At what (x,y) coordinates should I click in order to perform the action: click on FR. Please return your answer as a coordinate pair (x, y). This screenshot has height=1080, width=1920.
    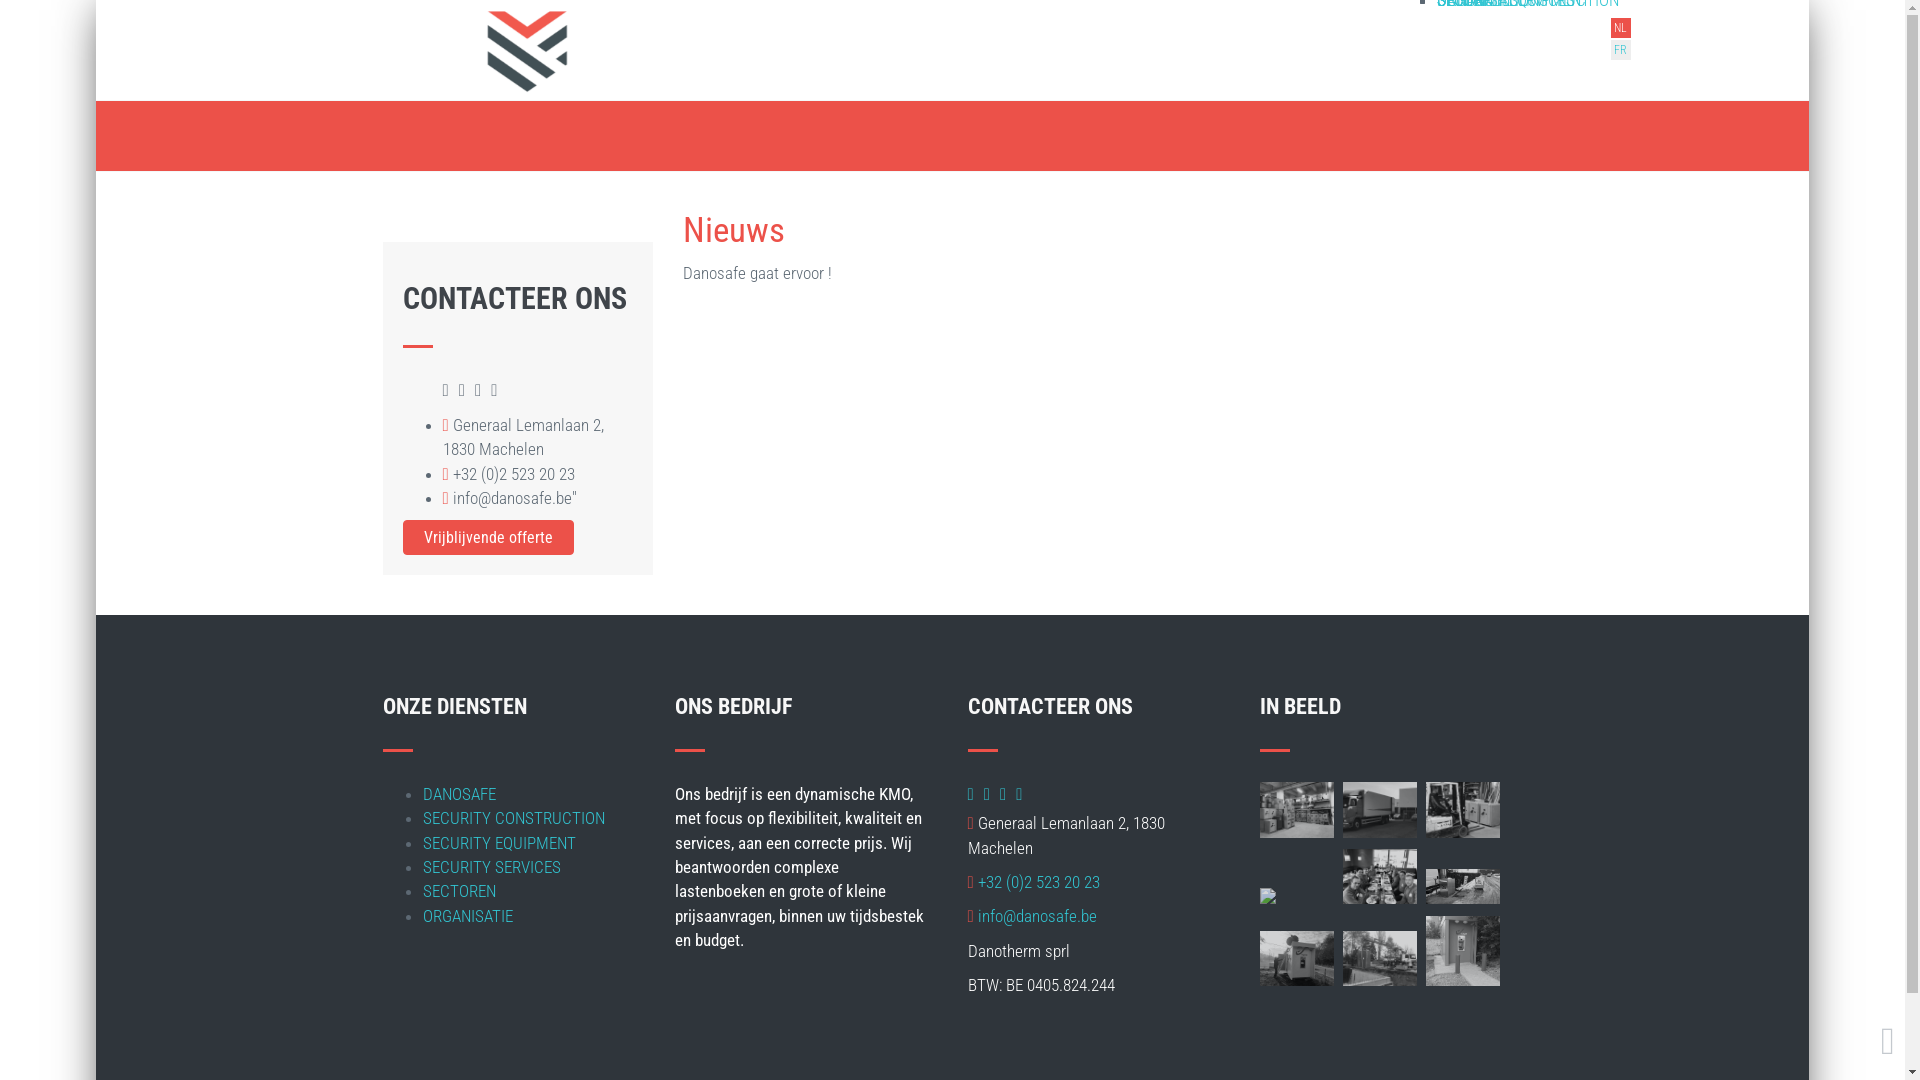
    Looking at the image, I should click on (1620, 50).